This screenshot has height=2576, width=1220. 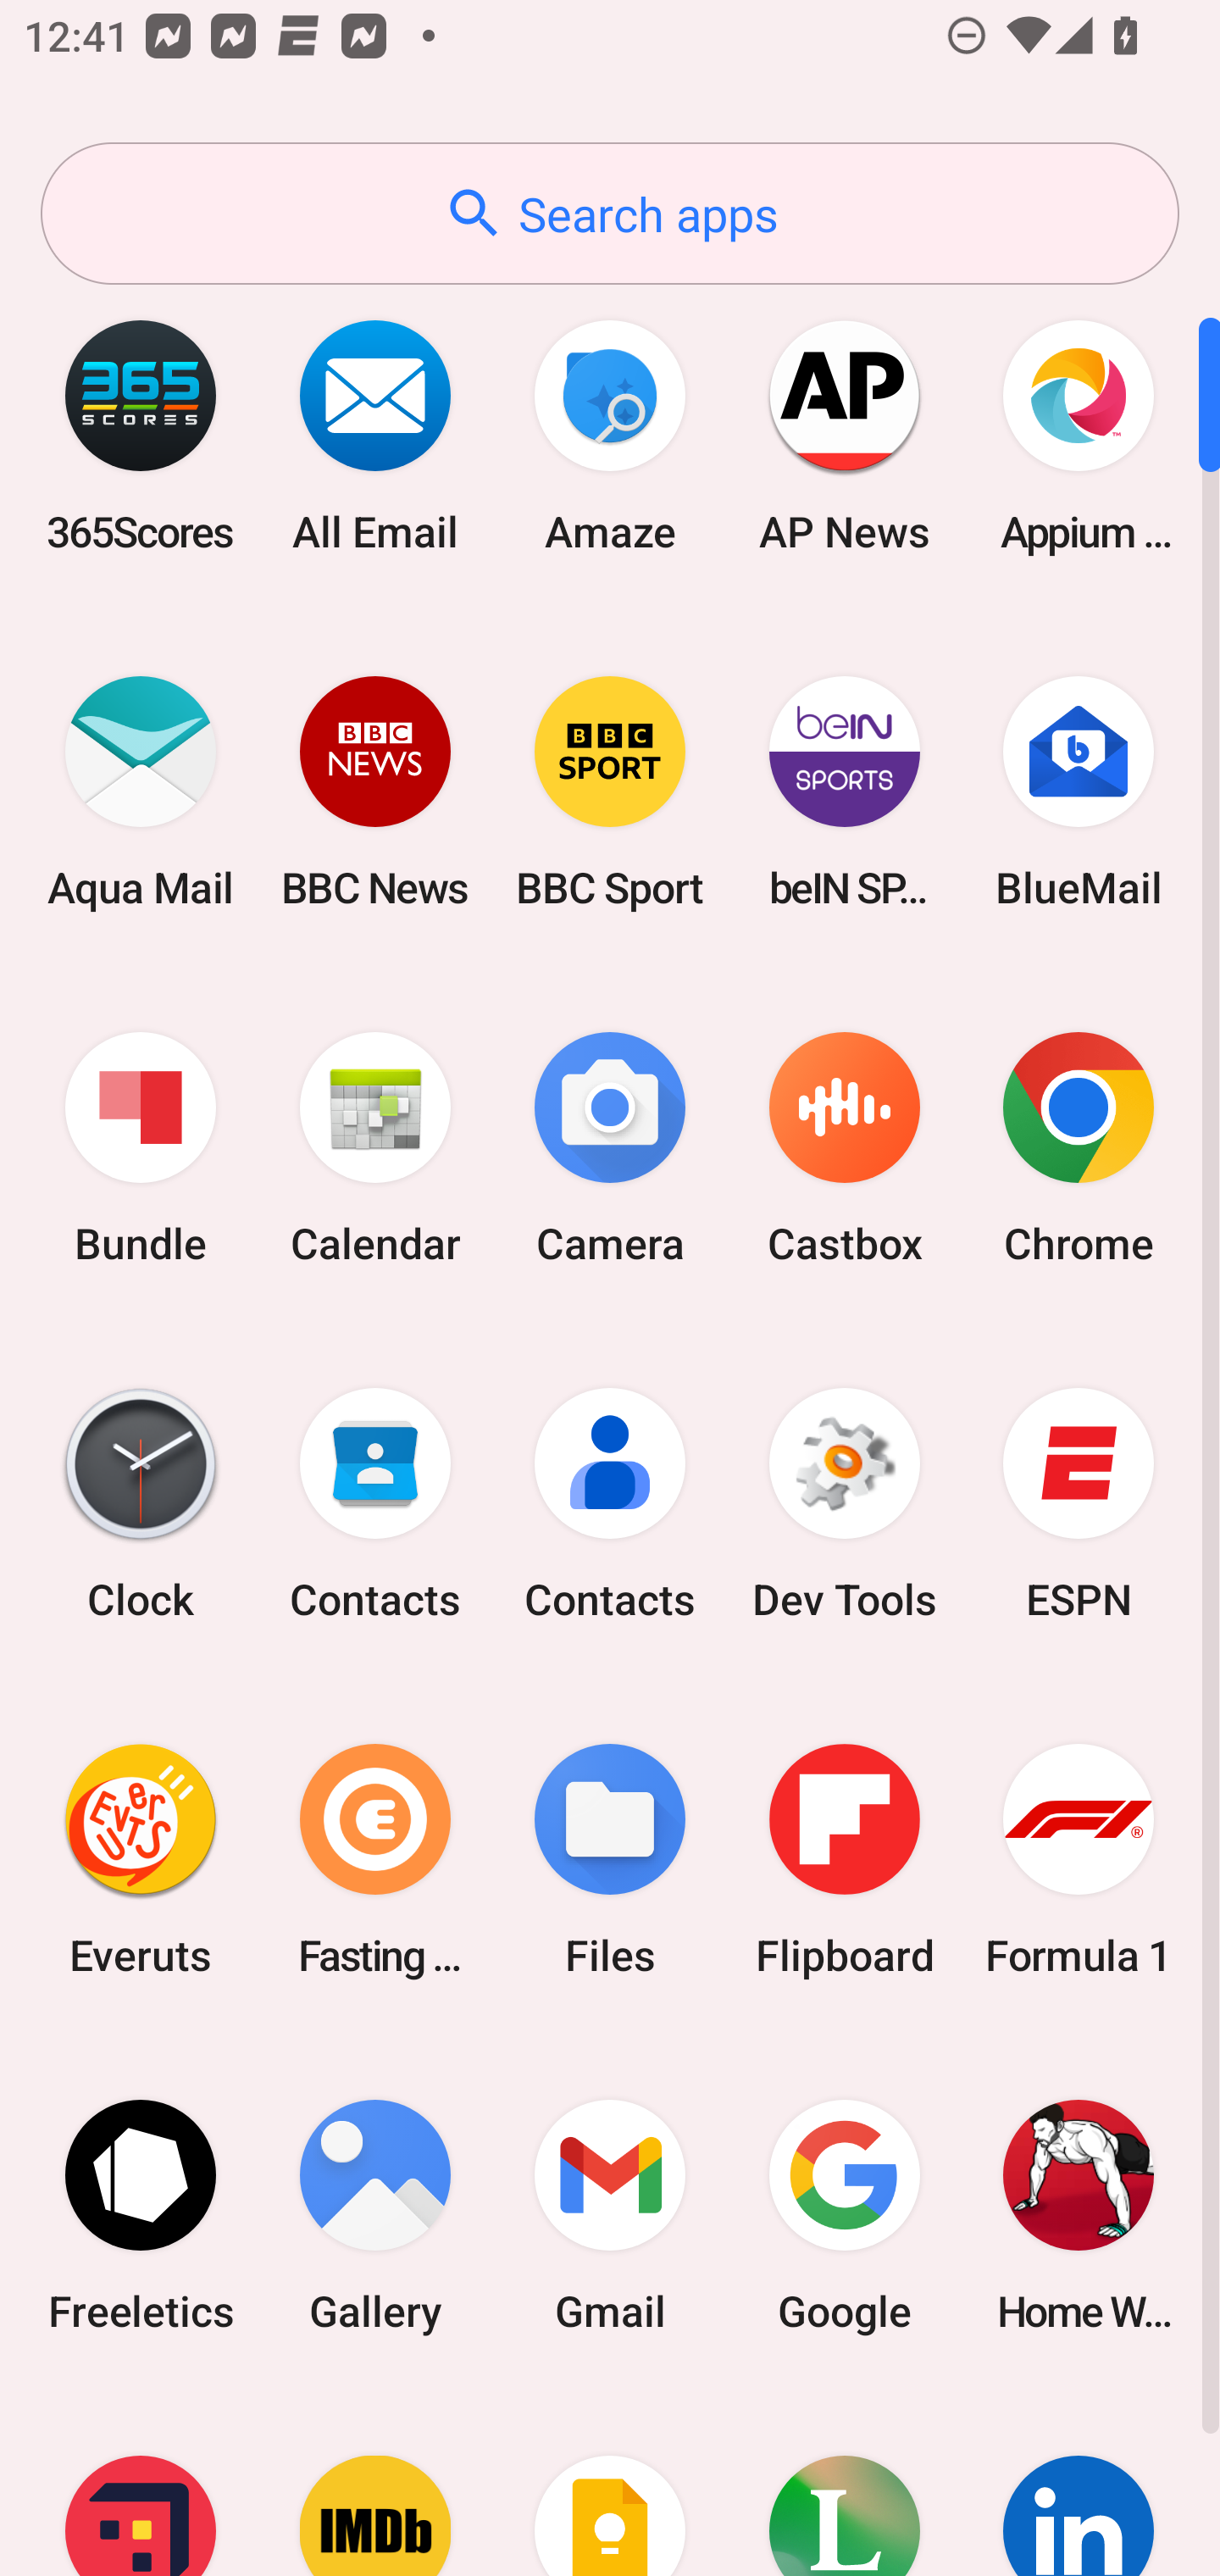 What do you see at coordinates (610, 2215) in the screenshot?
I see `Gmail` at bounding box center [610, 2215].